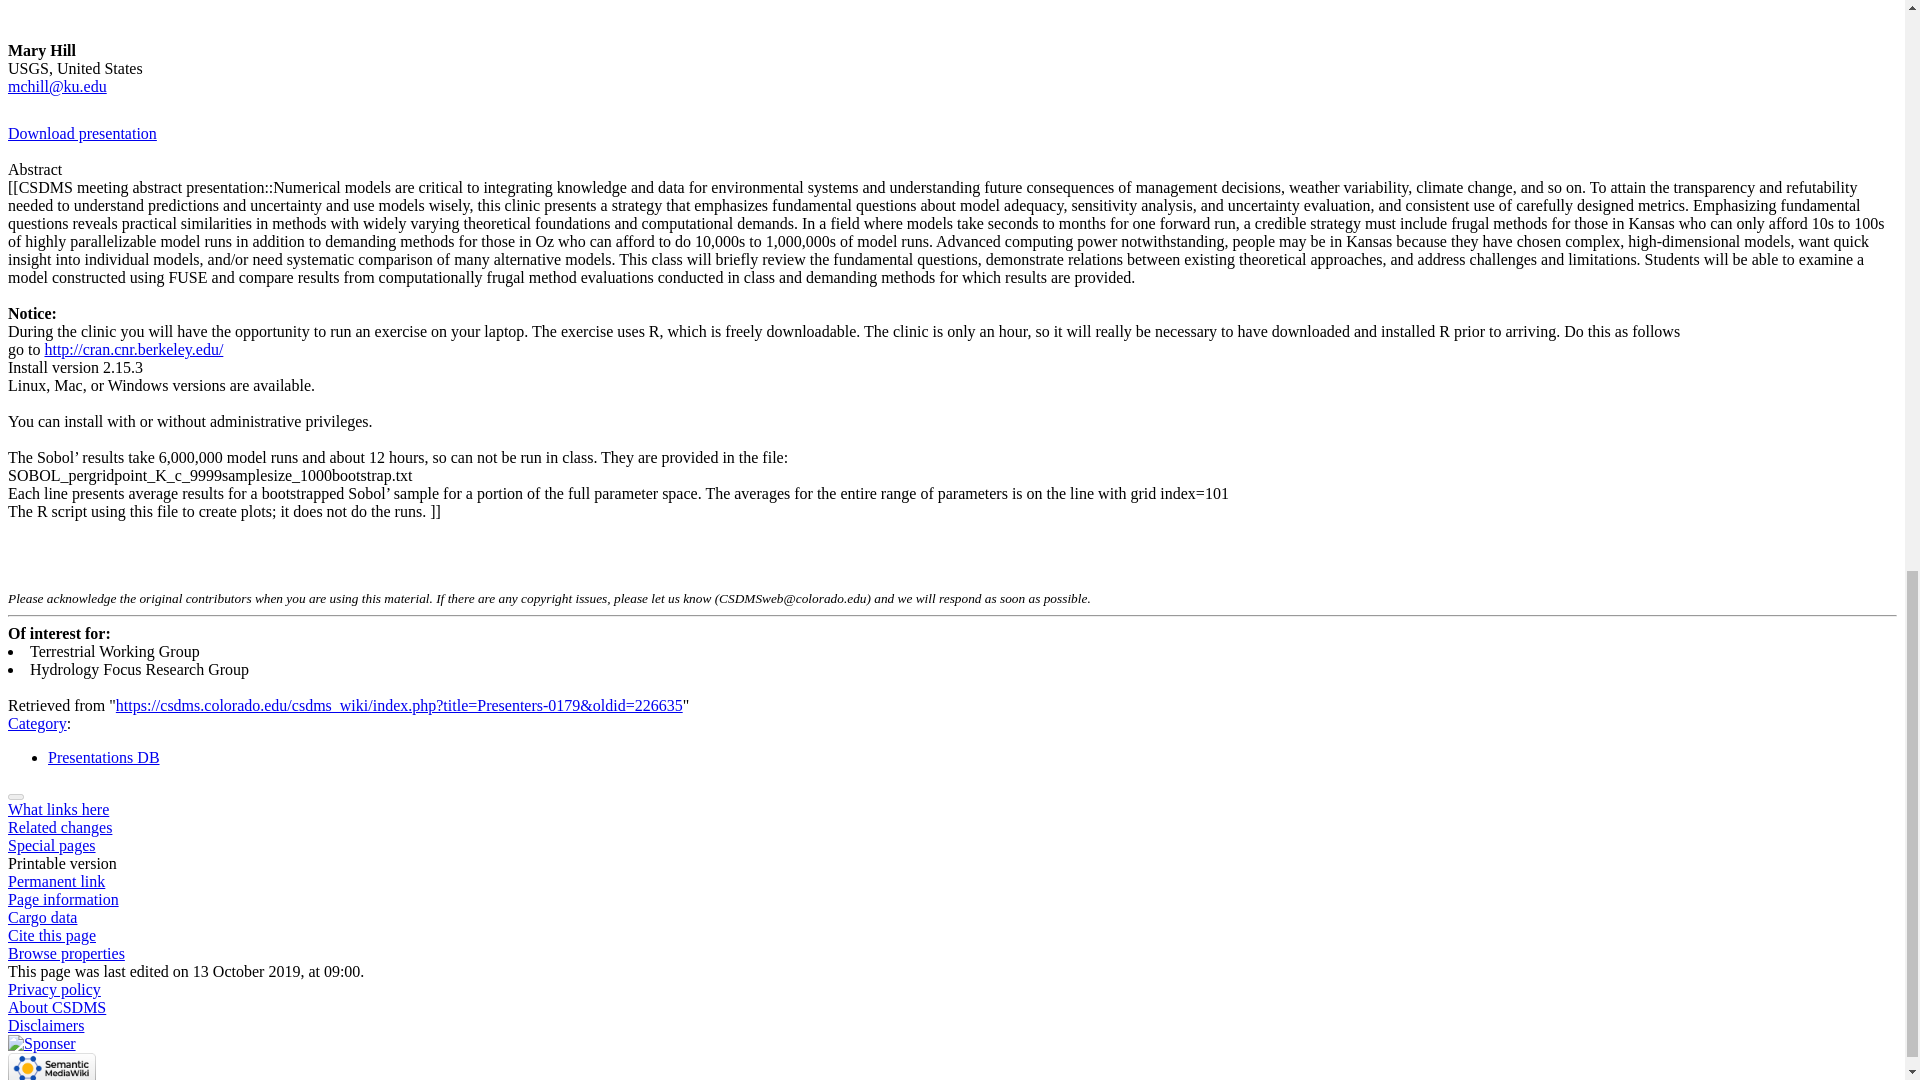 The height and width of the screenshot is (1080, 1920). Describe the element at coordinates (37, 723) in the screenshot. I see `Special:Categories` at that location.